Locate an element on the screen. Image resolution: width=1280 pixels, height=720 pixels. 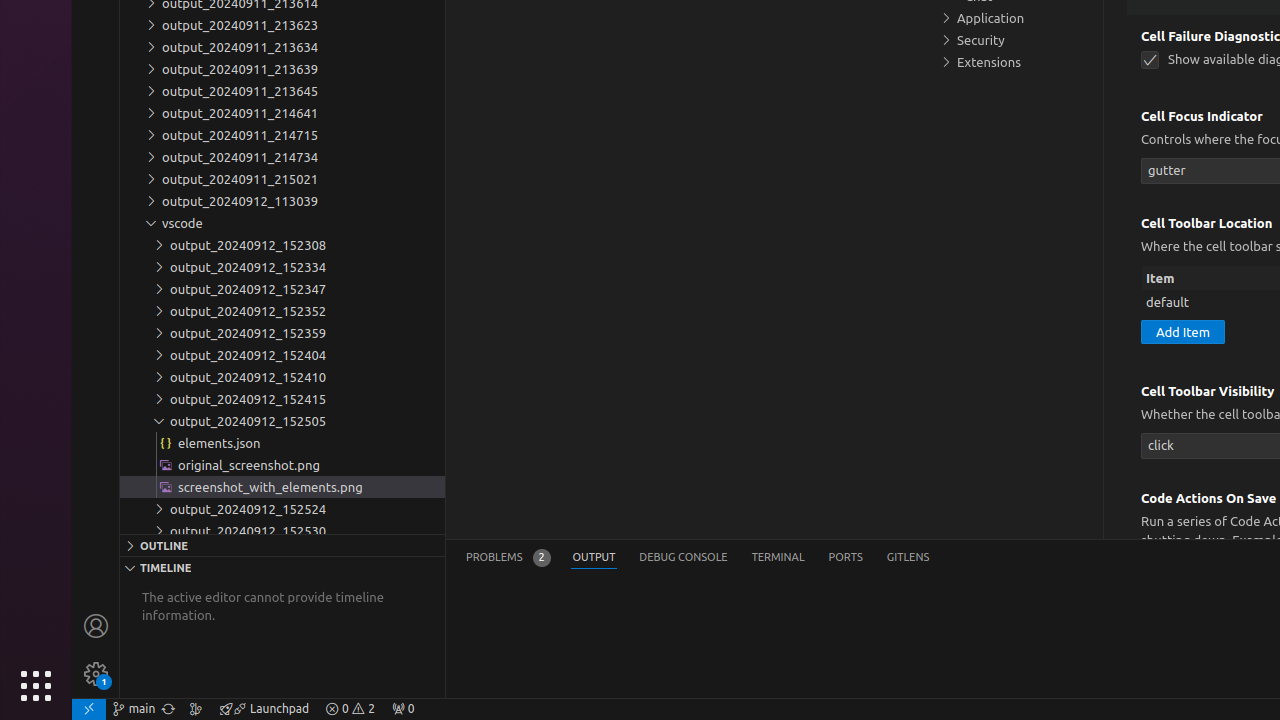
Problems (Ctrl+Shift+M) - Total 2 Problems is located at coordinates (508, 558).